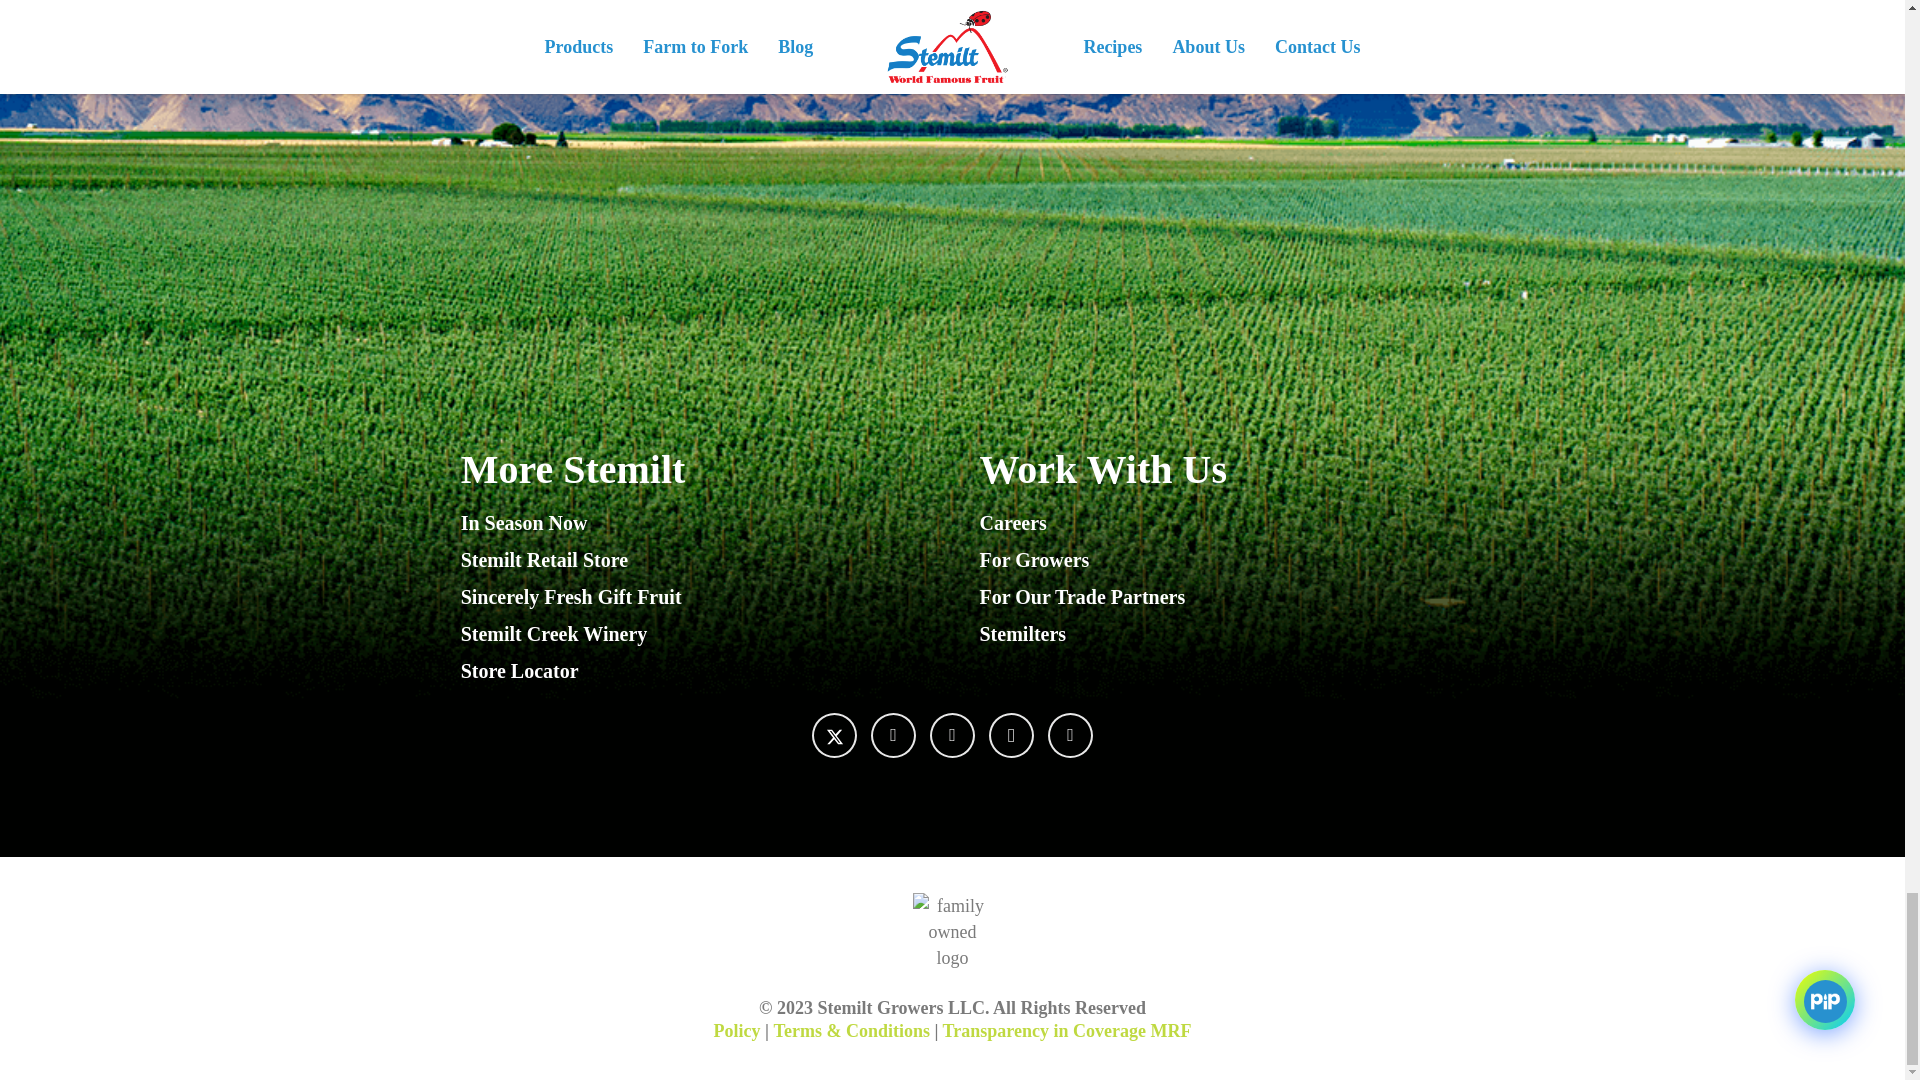  I want to click on YouTube, so click(952, 735).